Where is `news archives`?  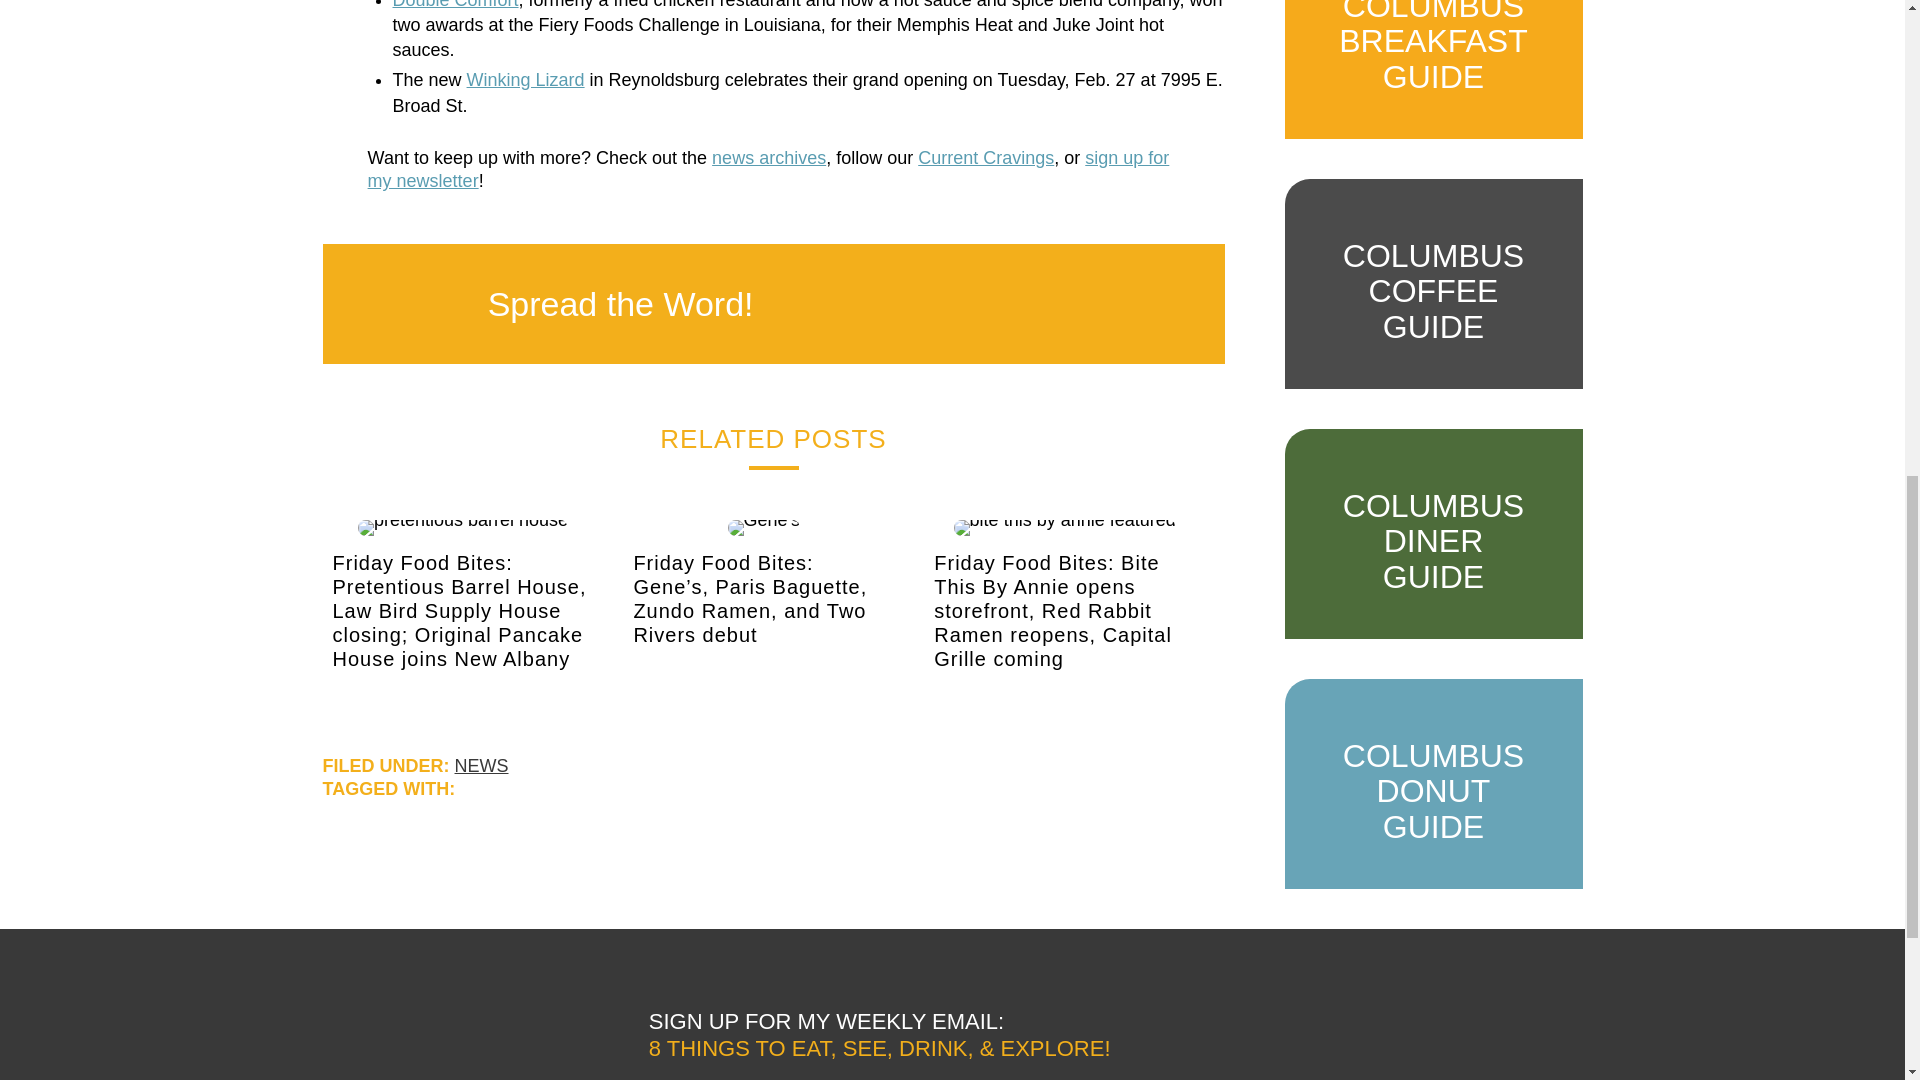
news archives is located at coordinates (768, 158).